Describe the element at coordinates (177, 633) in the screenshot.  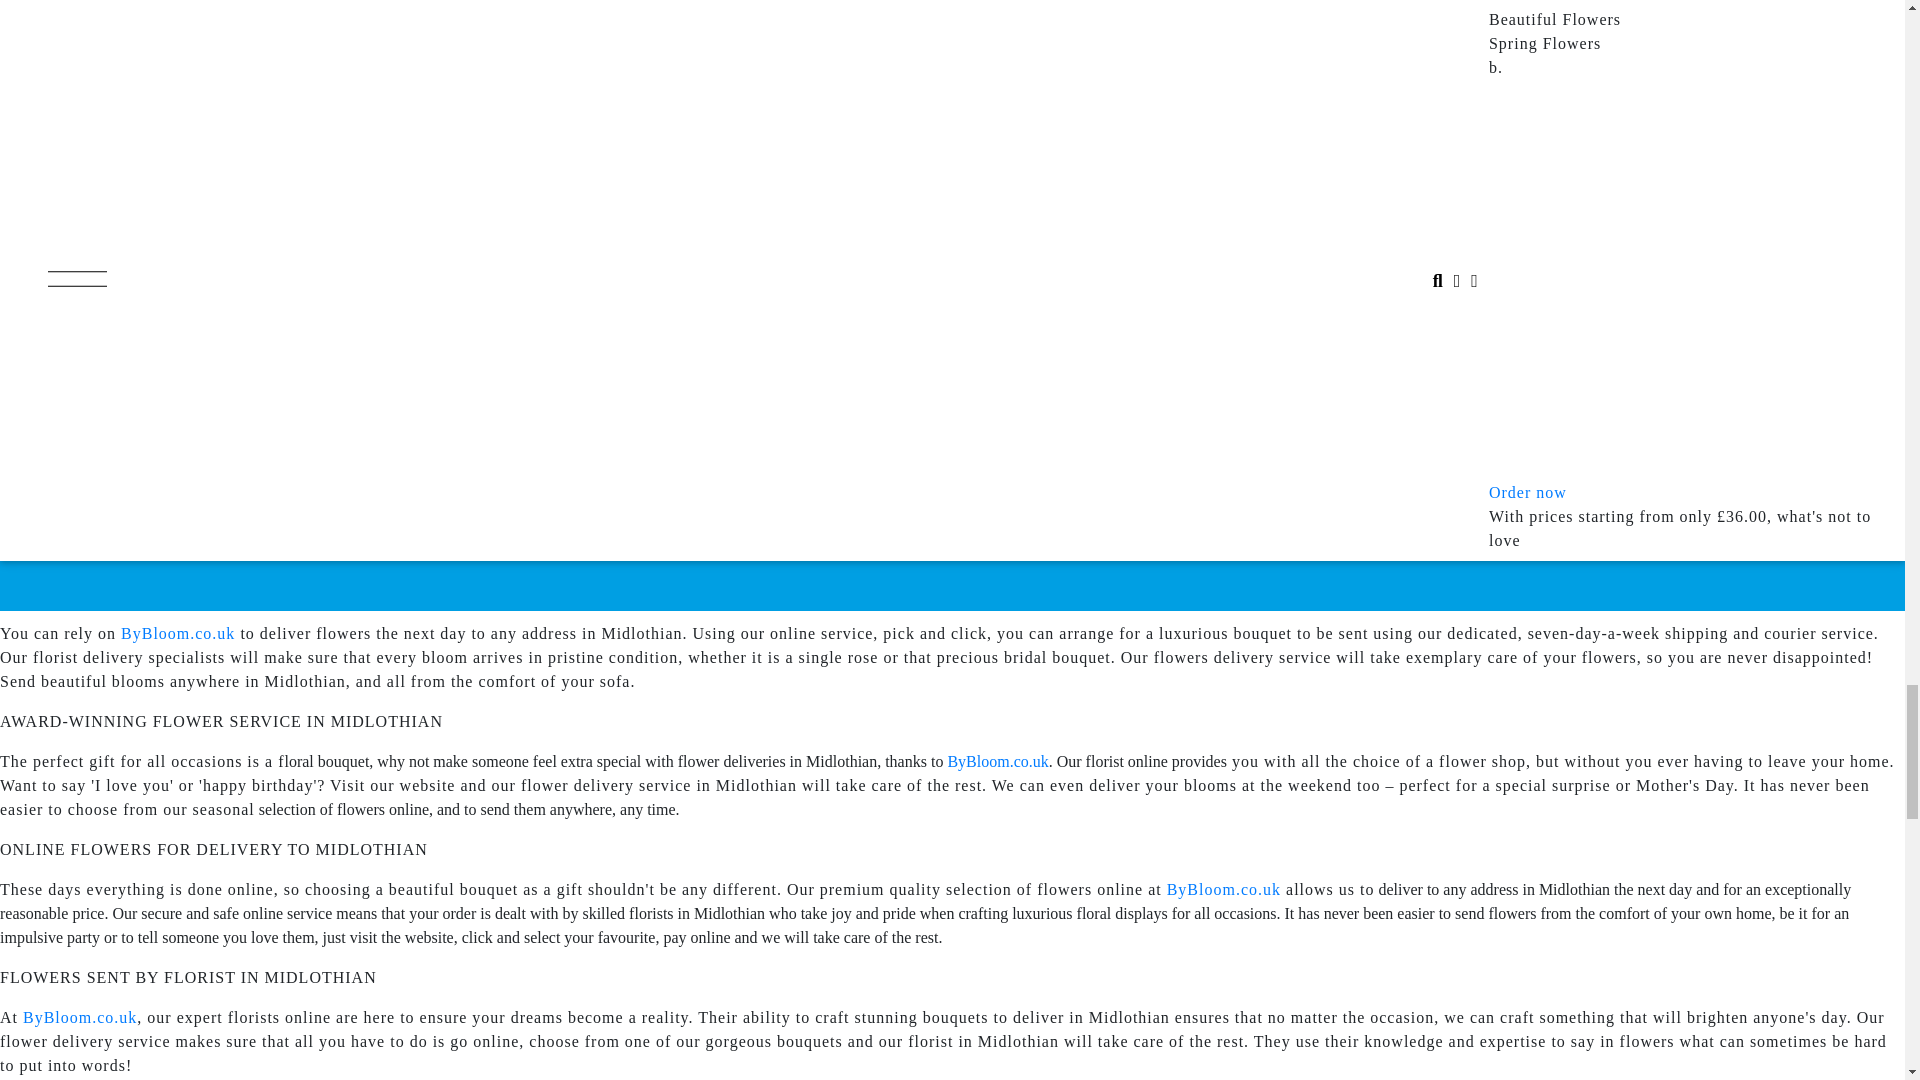
I see `ByBloom.co.uk` at that location.